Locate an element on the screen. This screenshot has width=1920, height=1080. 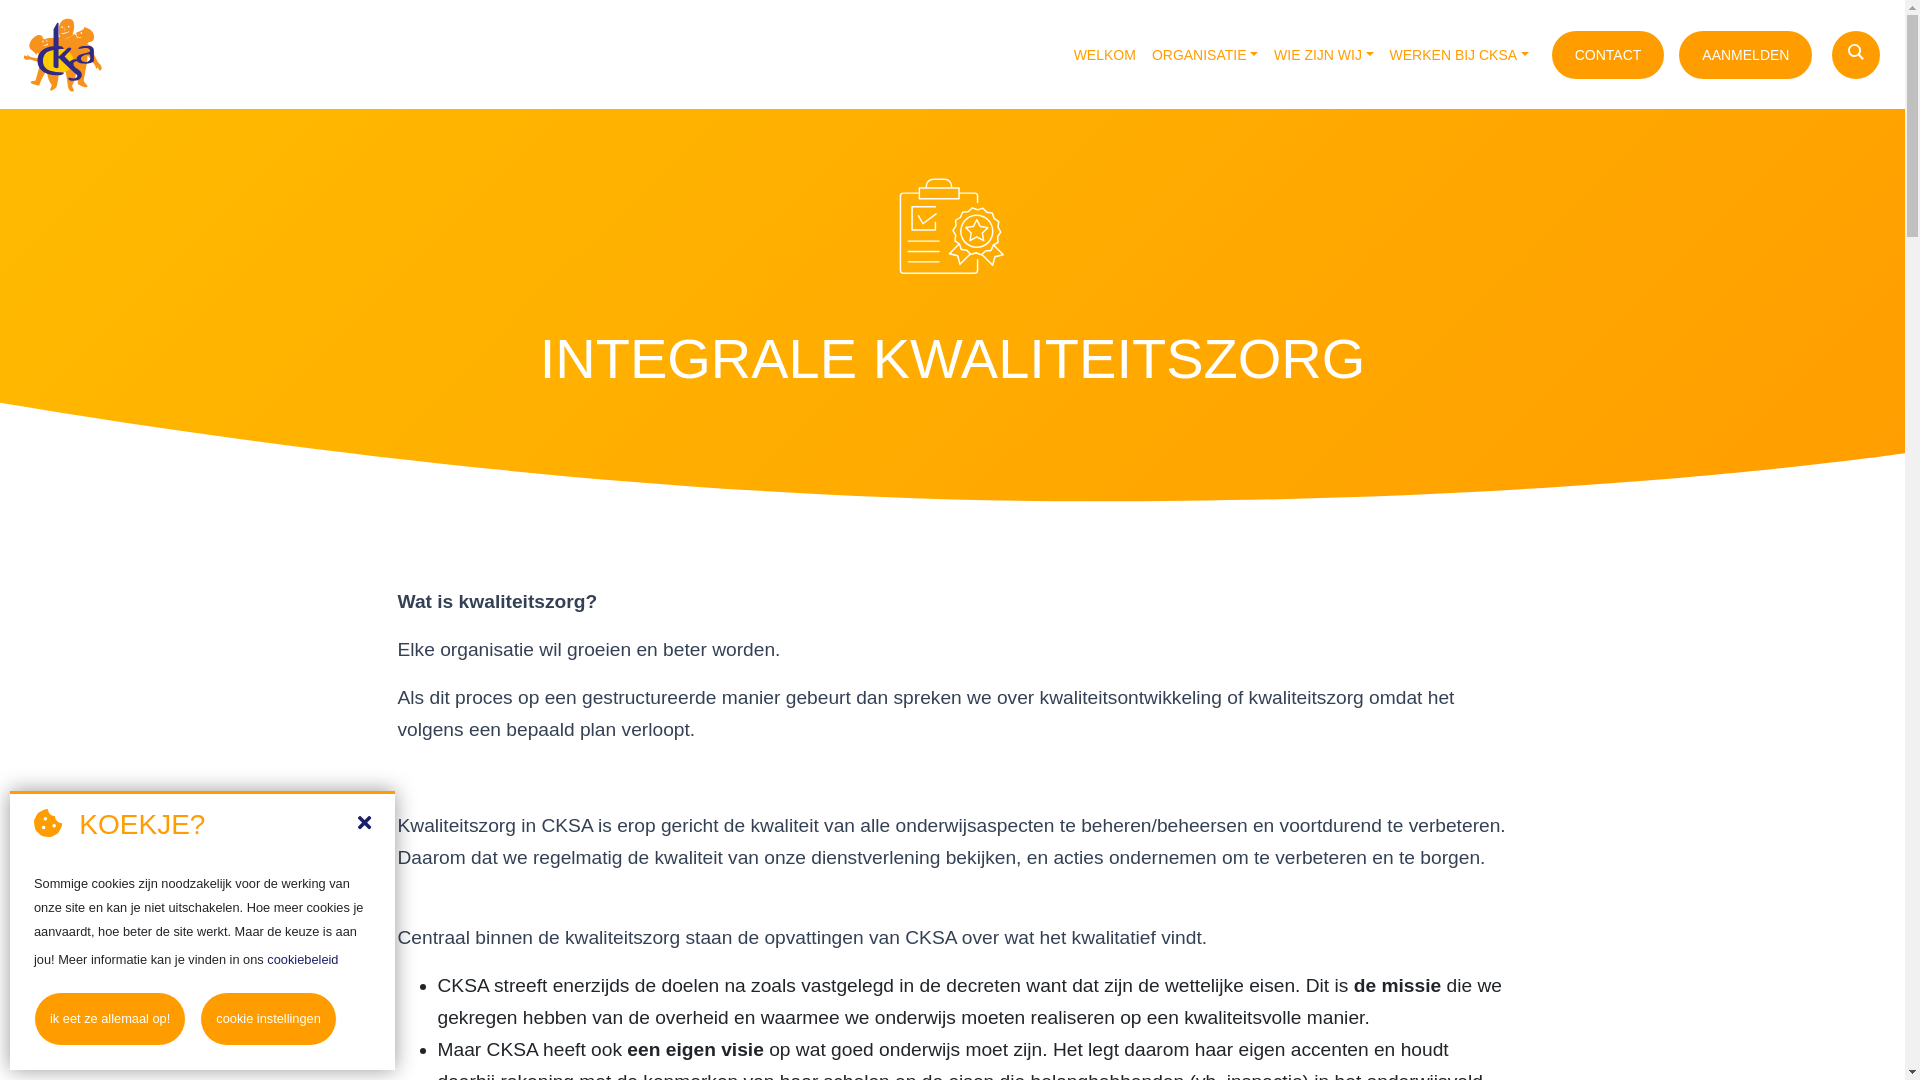
cookie instellingen is located at coordinates (268, 1019).